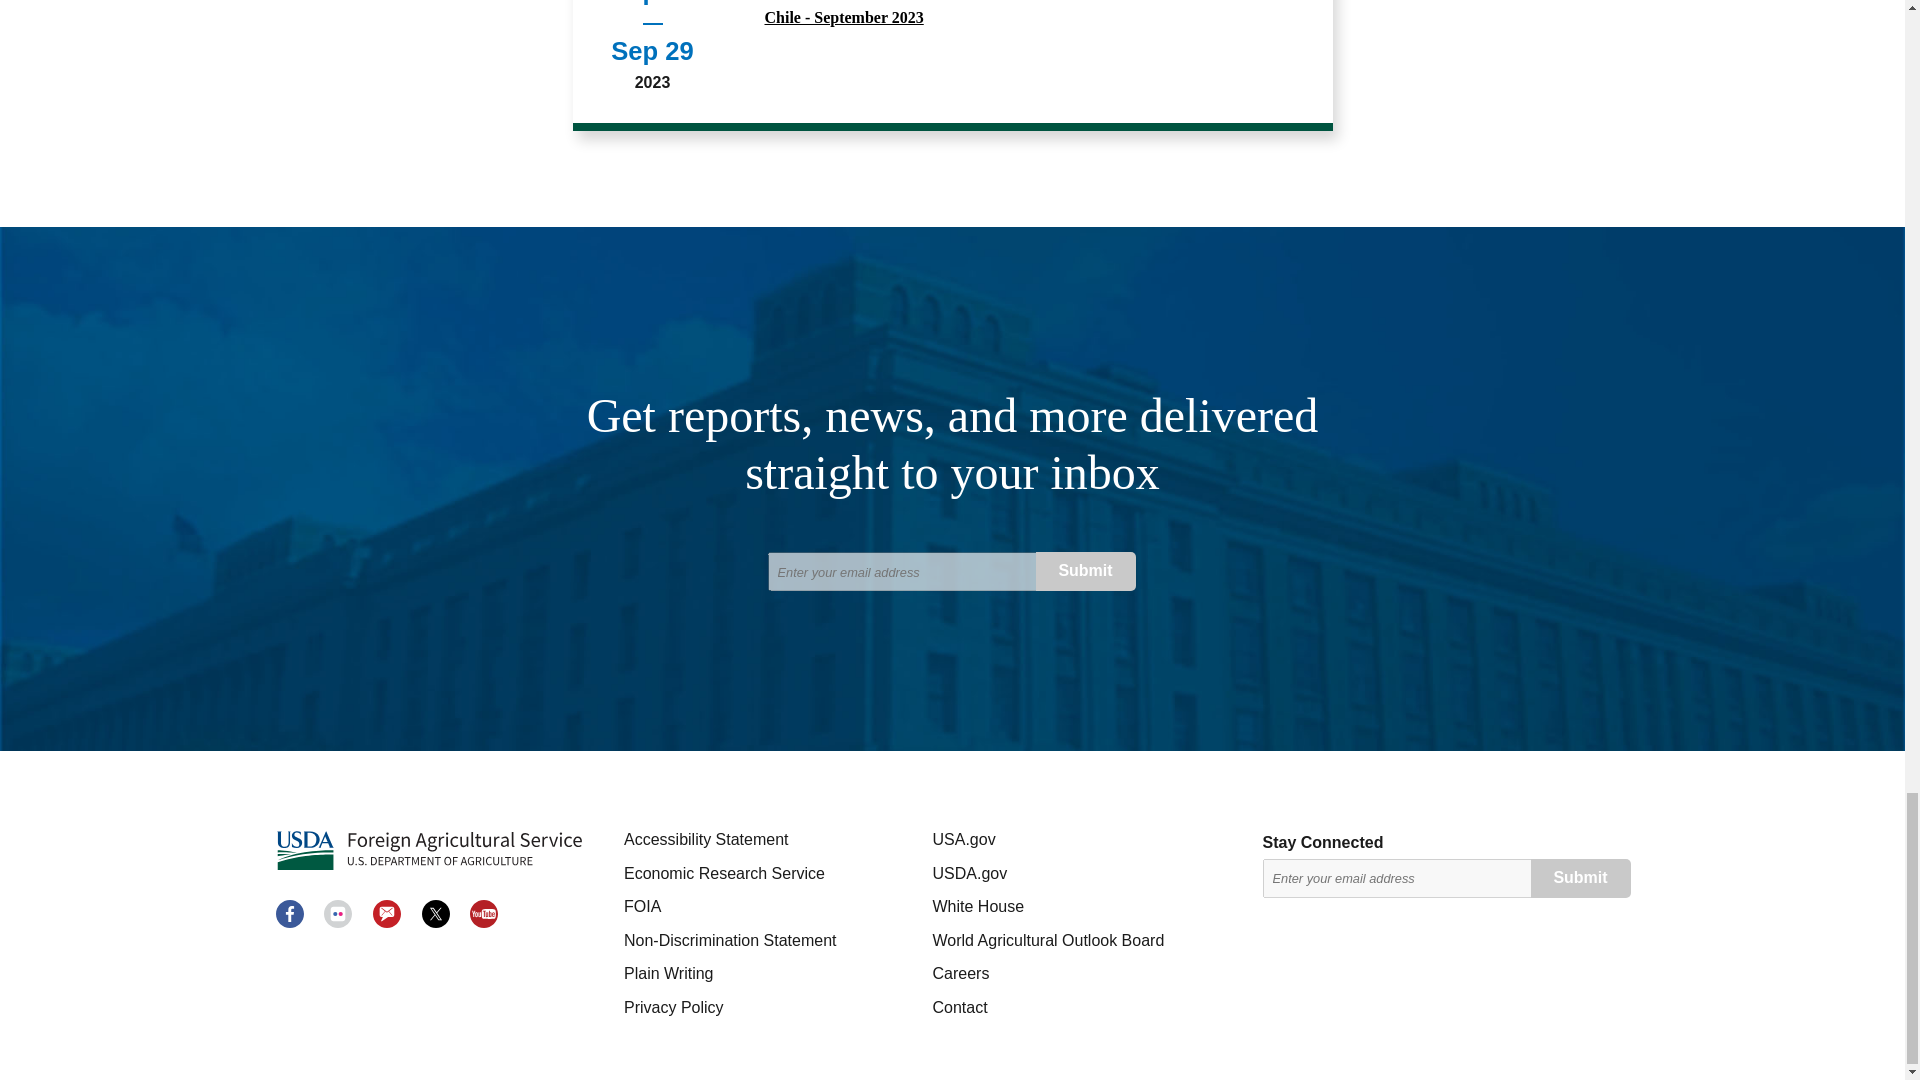 The width and height of the screenshot is (1920, 1080). What do you see at coordinates (338, 913) in the screenshot?
I see `Flickr` at bounding box center [338, 913].